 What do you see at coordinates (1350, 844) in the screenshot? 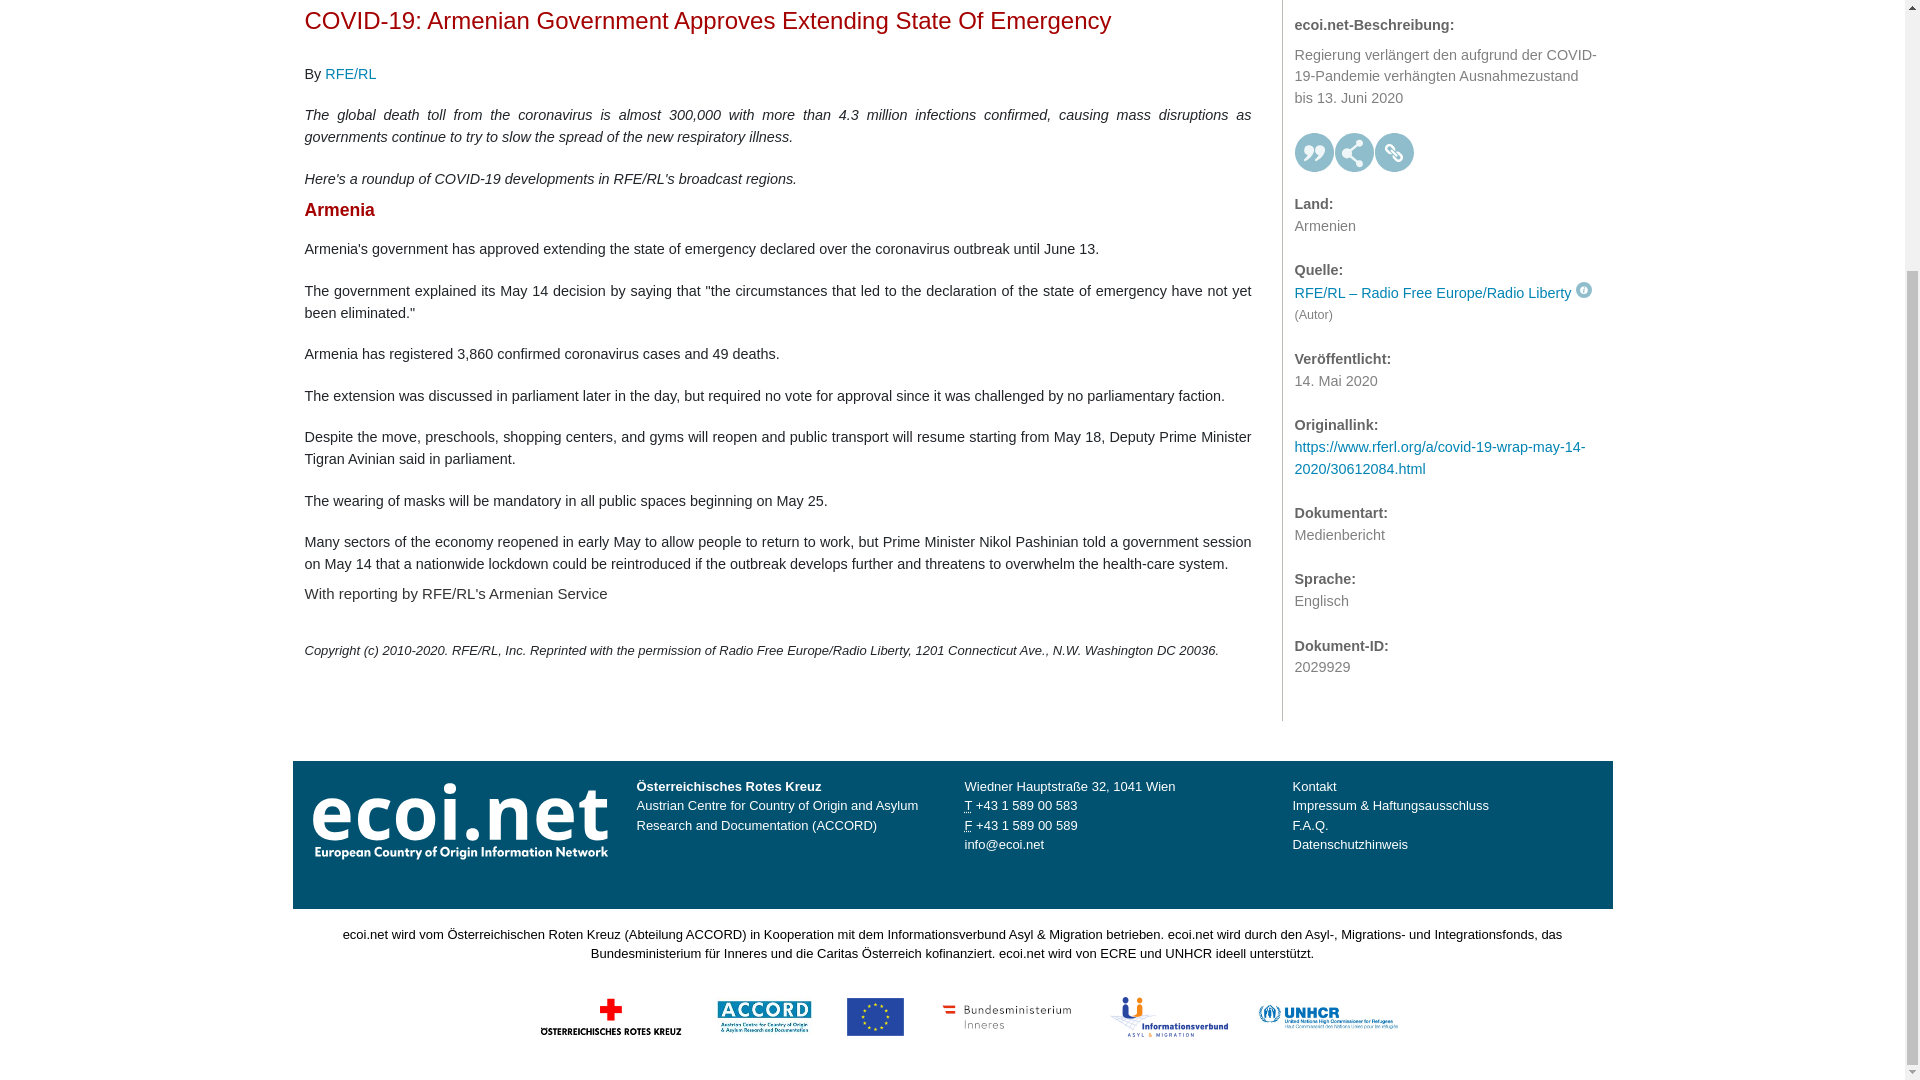
I see `Datenschutzhinweis` at bounding box center [1350, 844].